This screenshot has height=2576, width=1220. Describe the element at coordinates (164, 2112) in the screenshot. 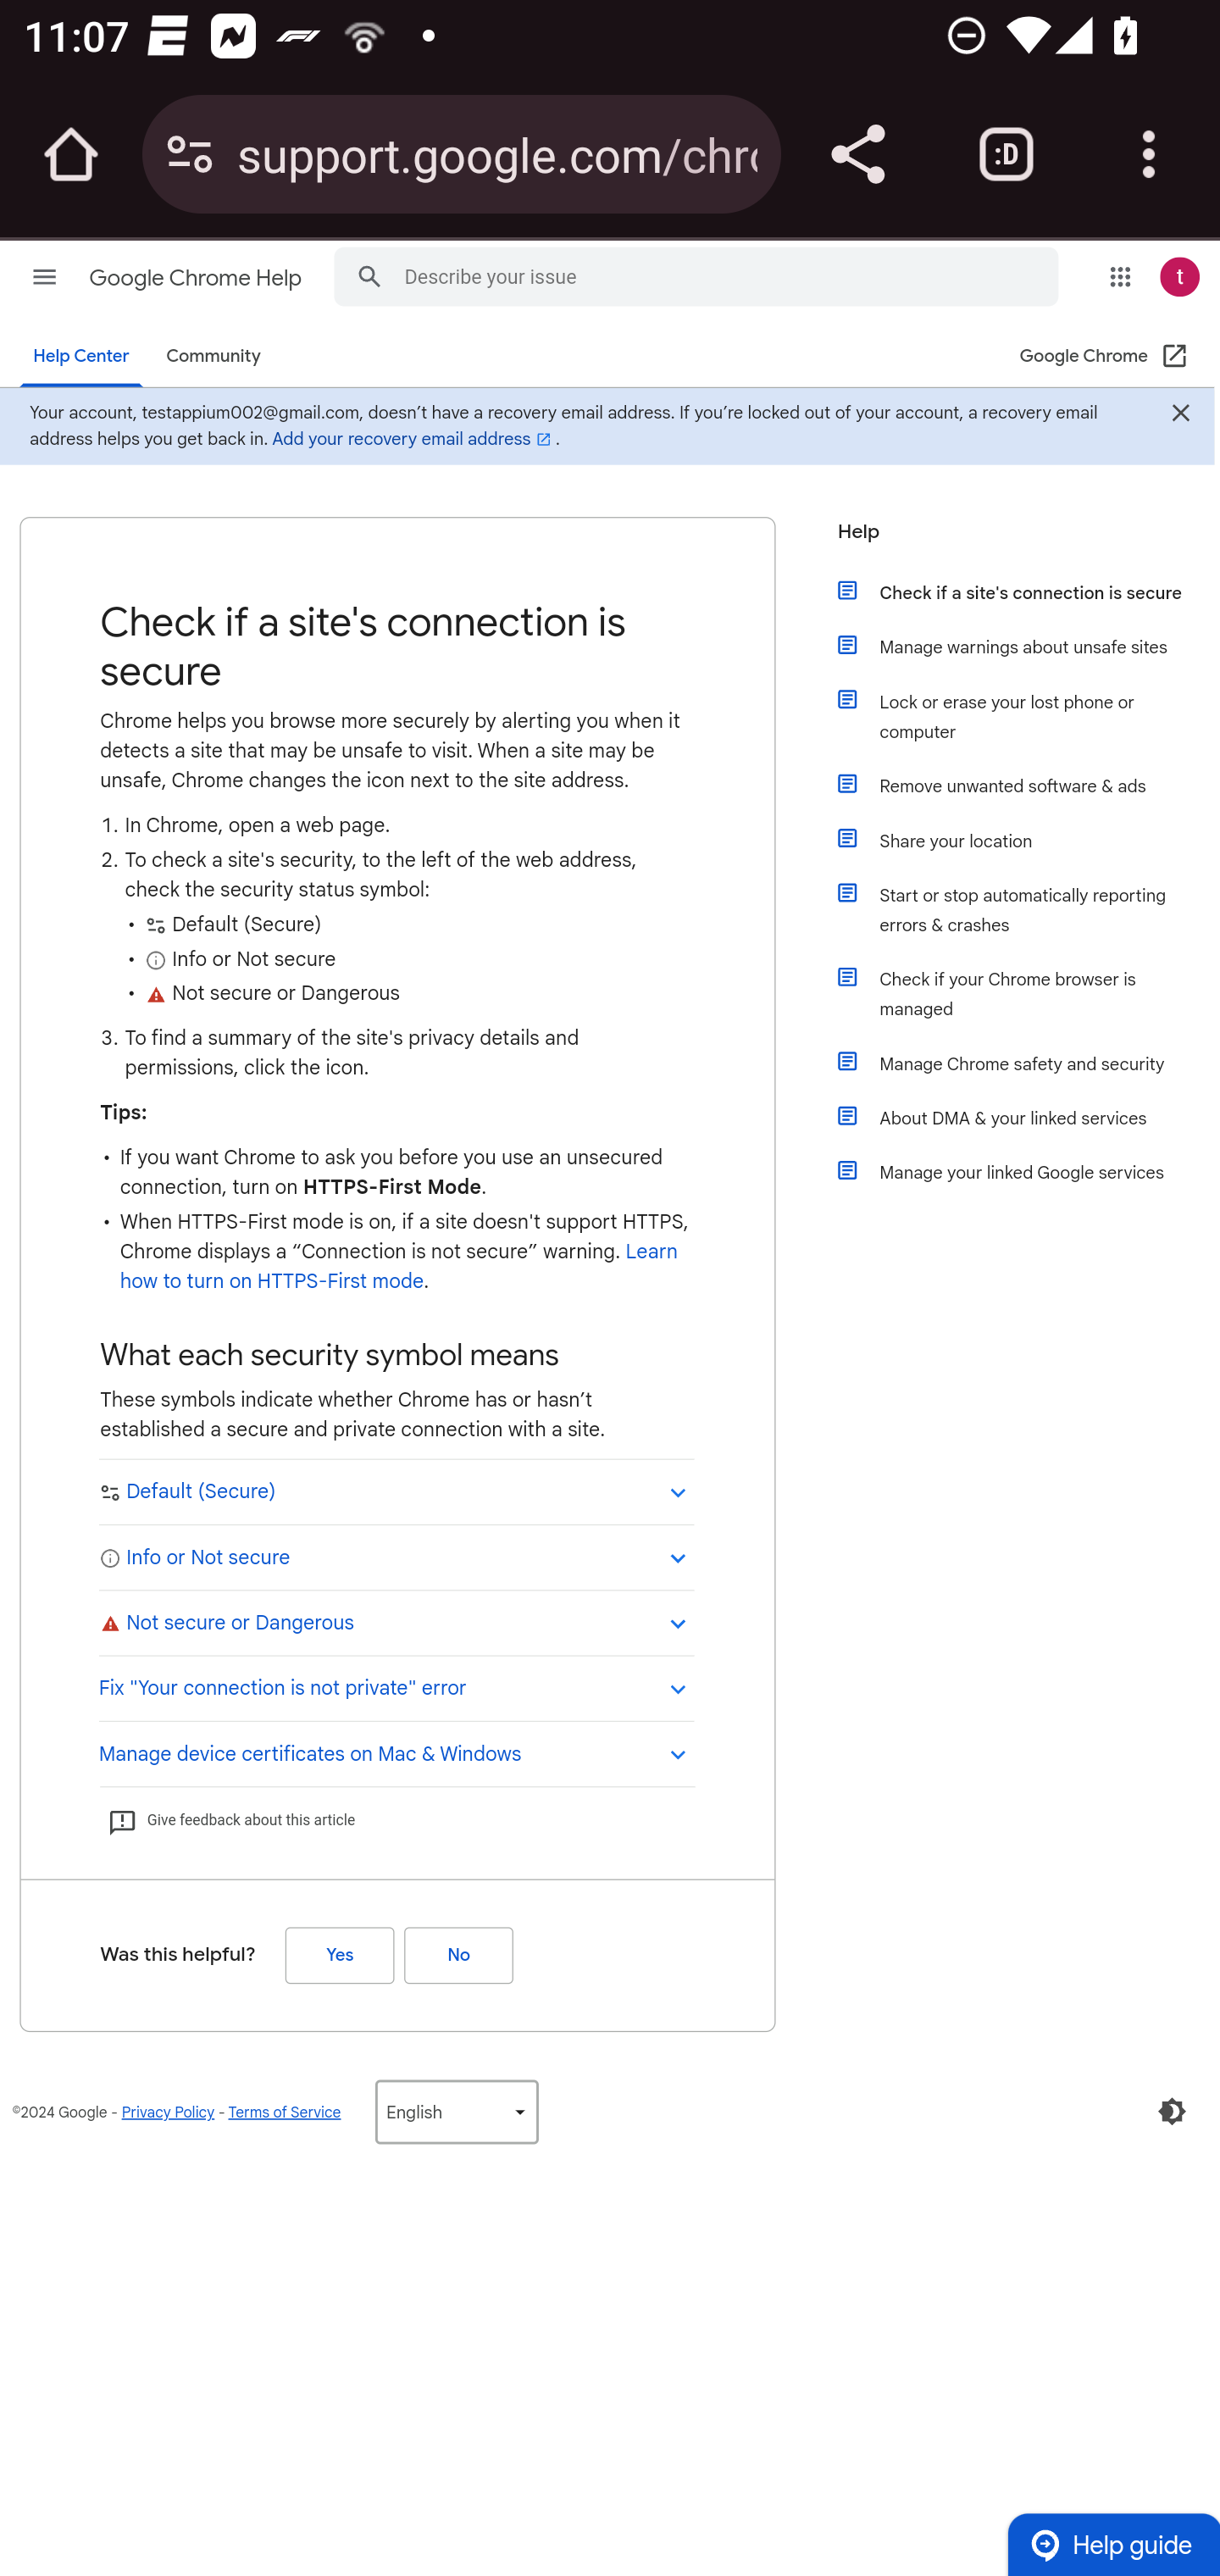

I see `Privacy Policy` at that location.